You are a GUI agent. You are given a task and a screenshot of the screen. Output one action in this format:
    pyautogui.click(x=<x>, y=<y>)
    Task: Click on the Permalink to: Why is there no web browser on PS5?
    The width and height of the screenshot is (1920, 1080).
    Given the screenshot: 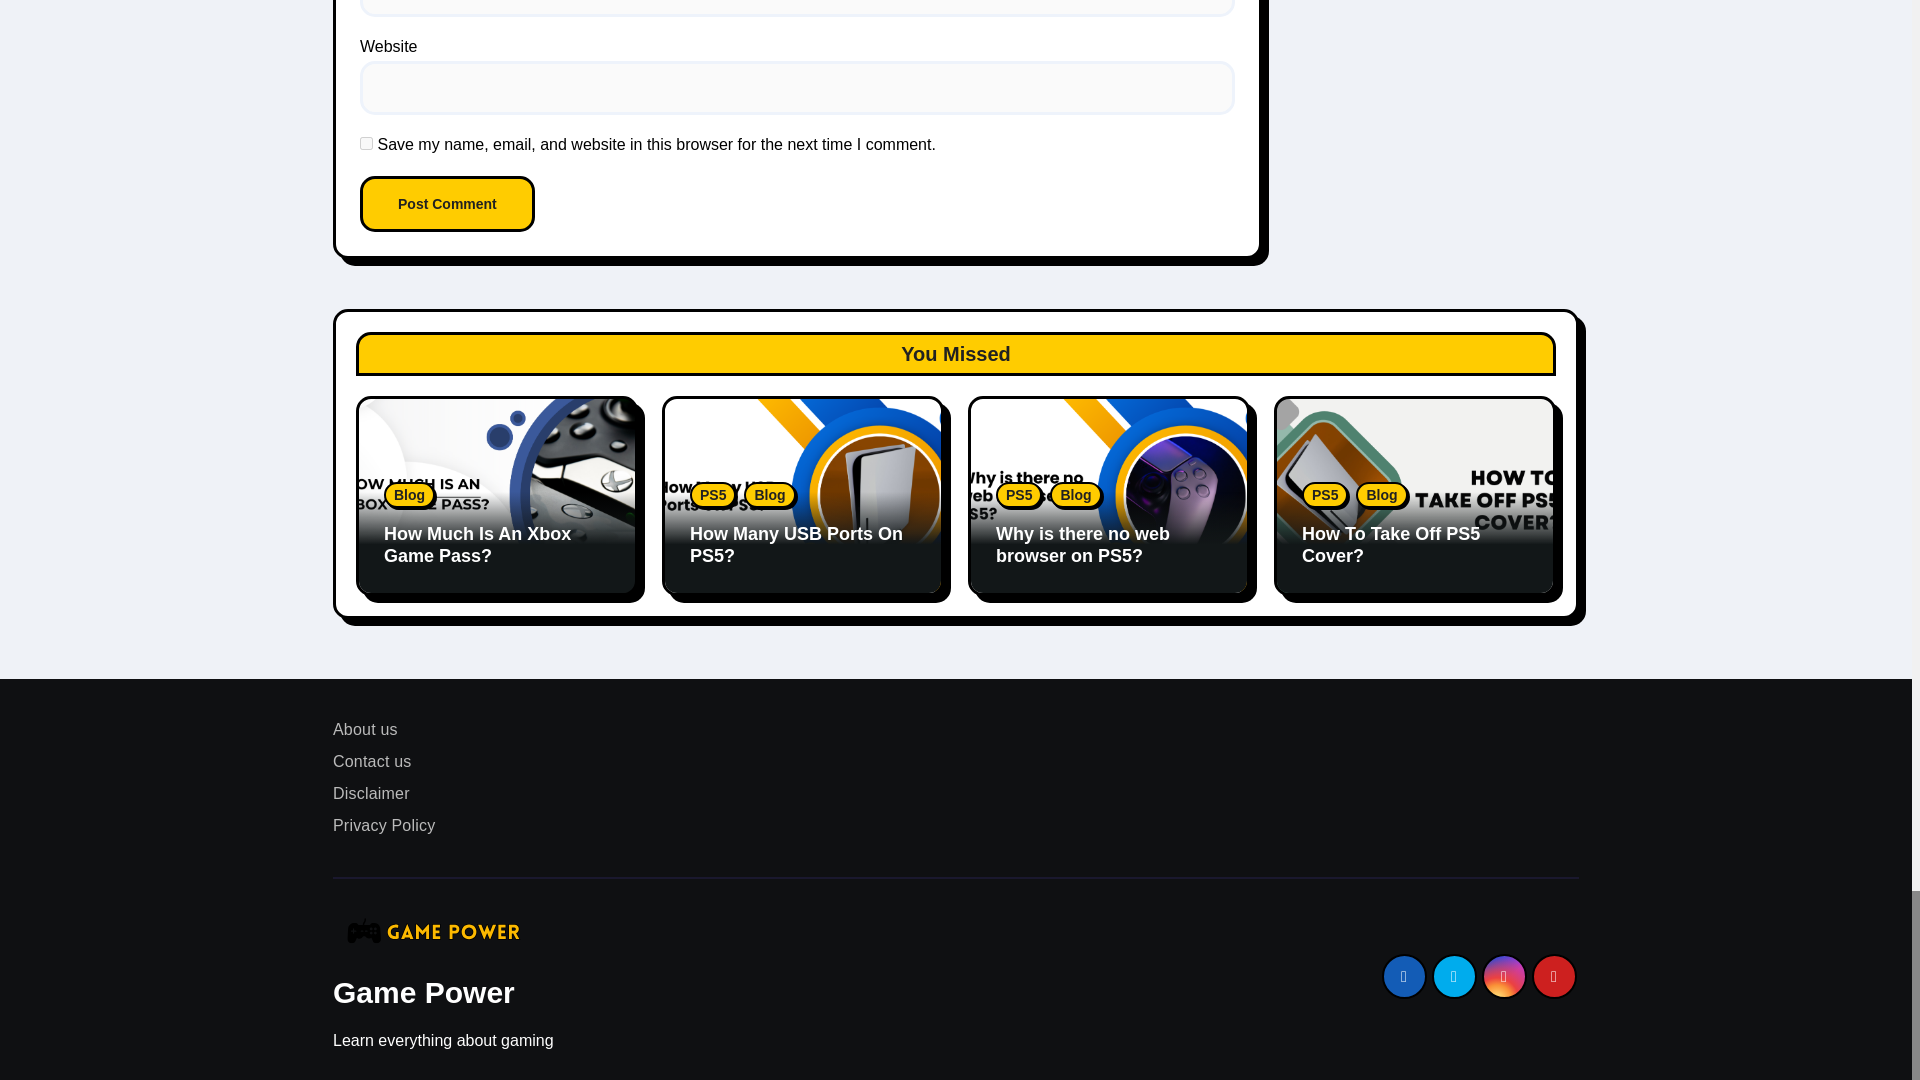 What is the action you would take?
    pyautogui.click(x=1082, y=544)
    